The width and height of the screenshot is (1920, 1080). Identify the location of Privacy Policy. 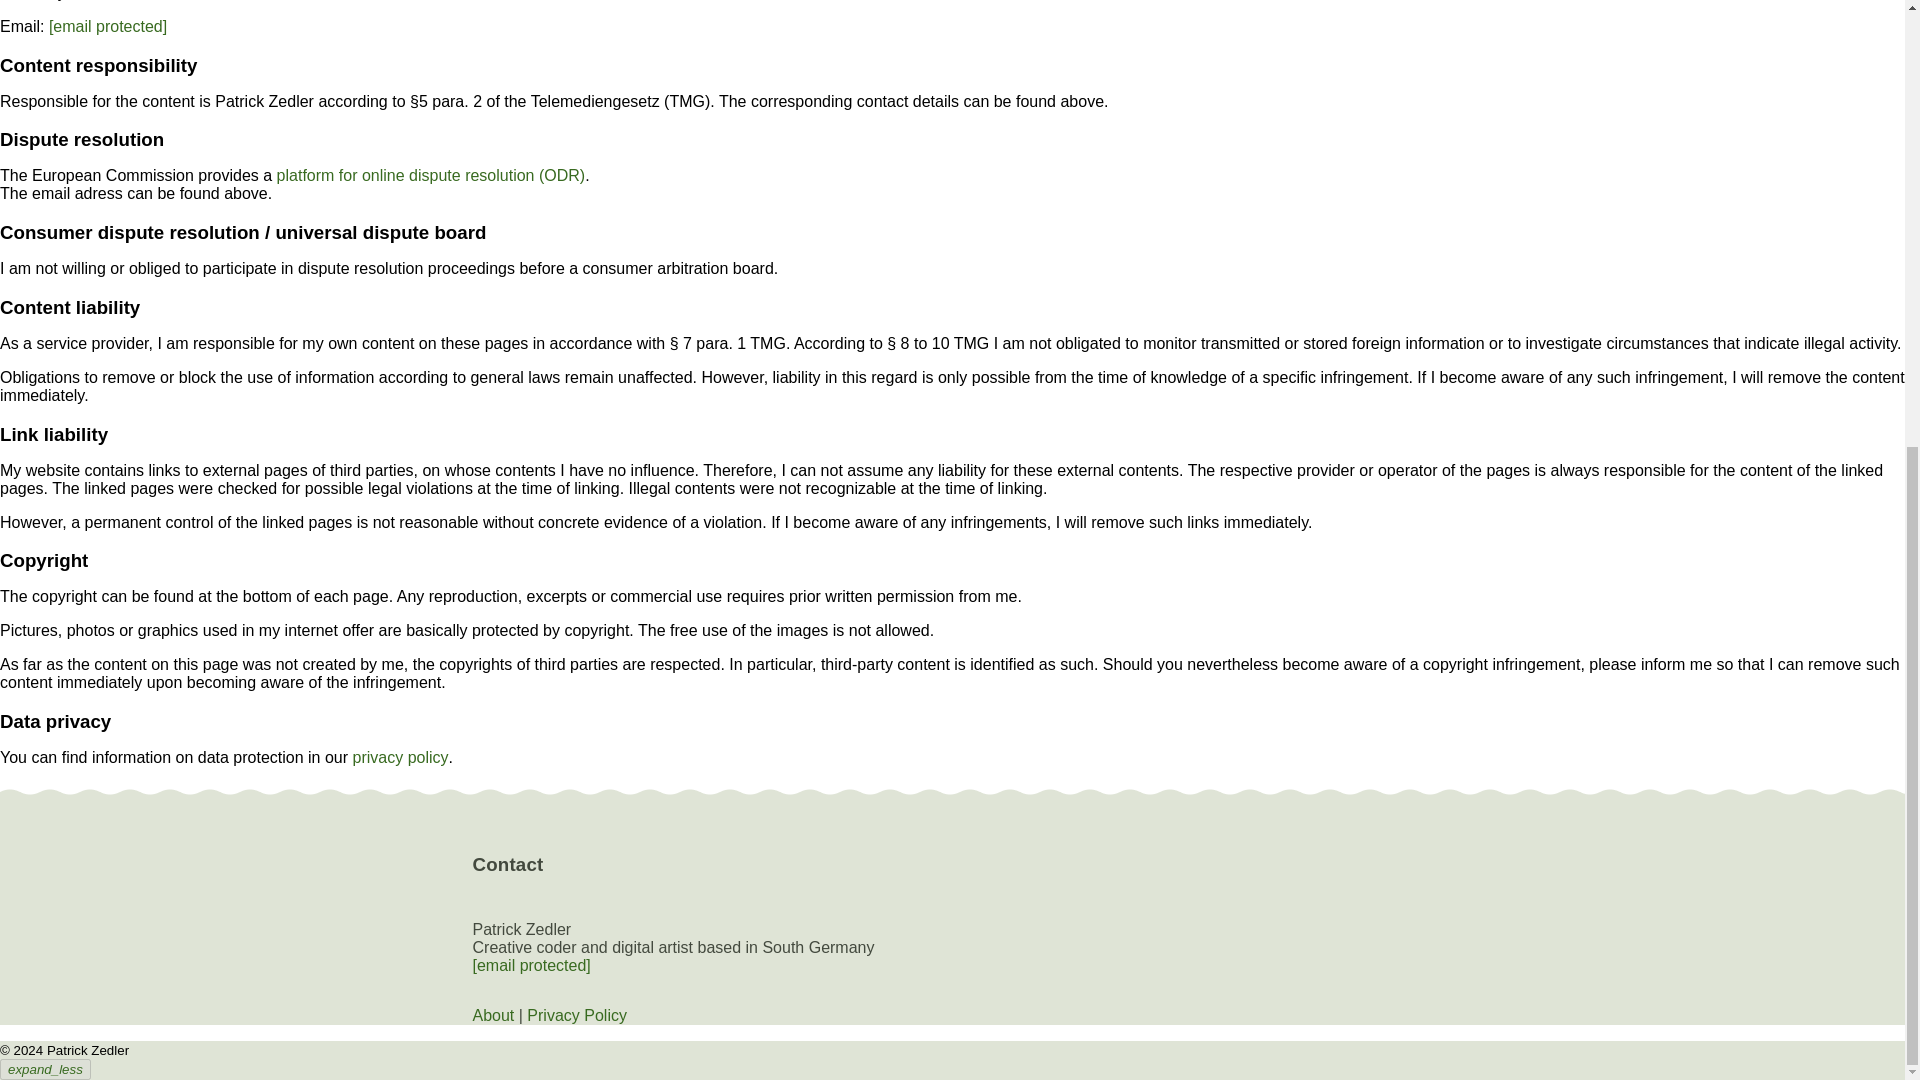
(576, 1014).